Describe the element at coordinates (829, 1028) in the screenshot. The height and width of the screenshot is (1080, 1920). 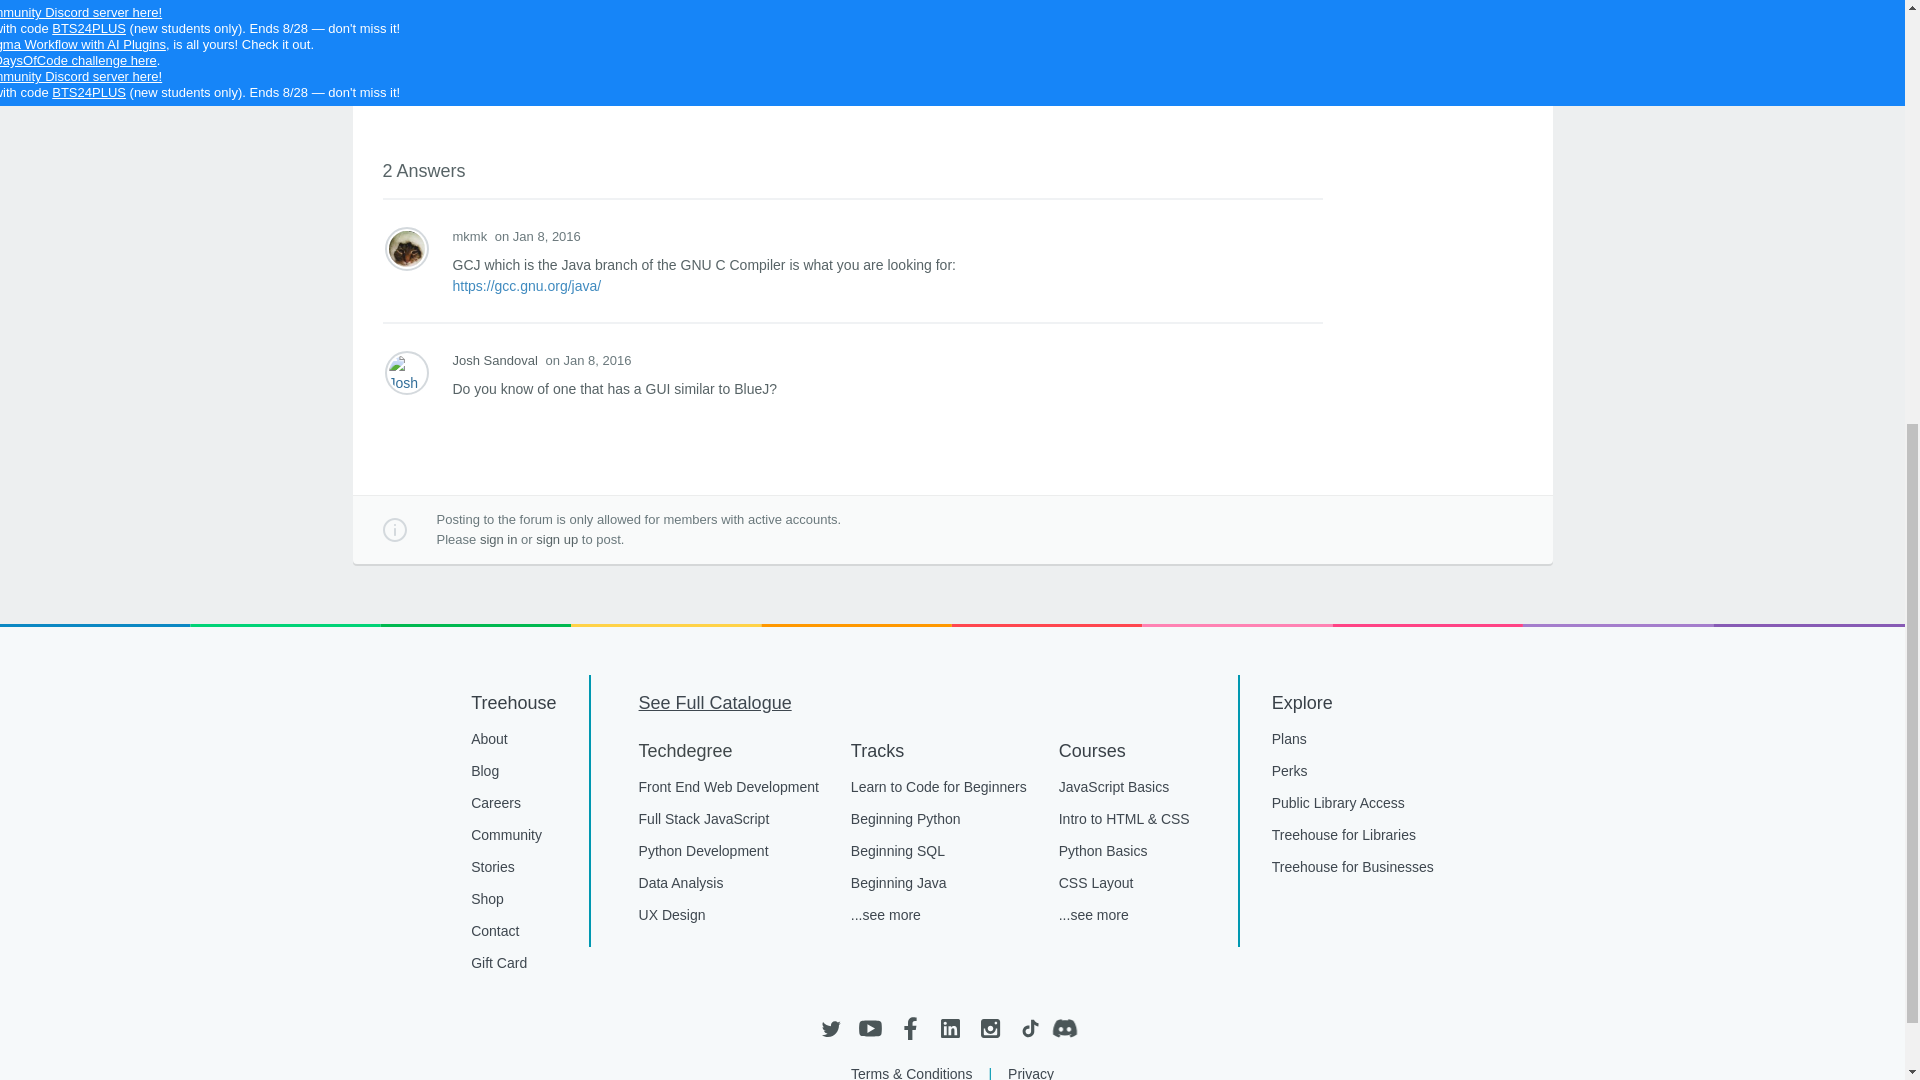
I see `Twitter` at that location.